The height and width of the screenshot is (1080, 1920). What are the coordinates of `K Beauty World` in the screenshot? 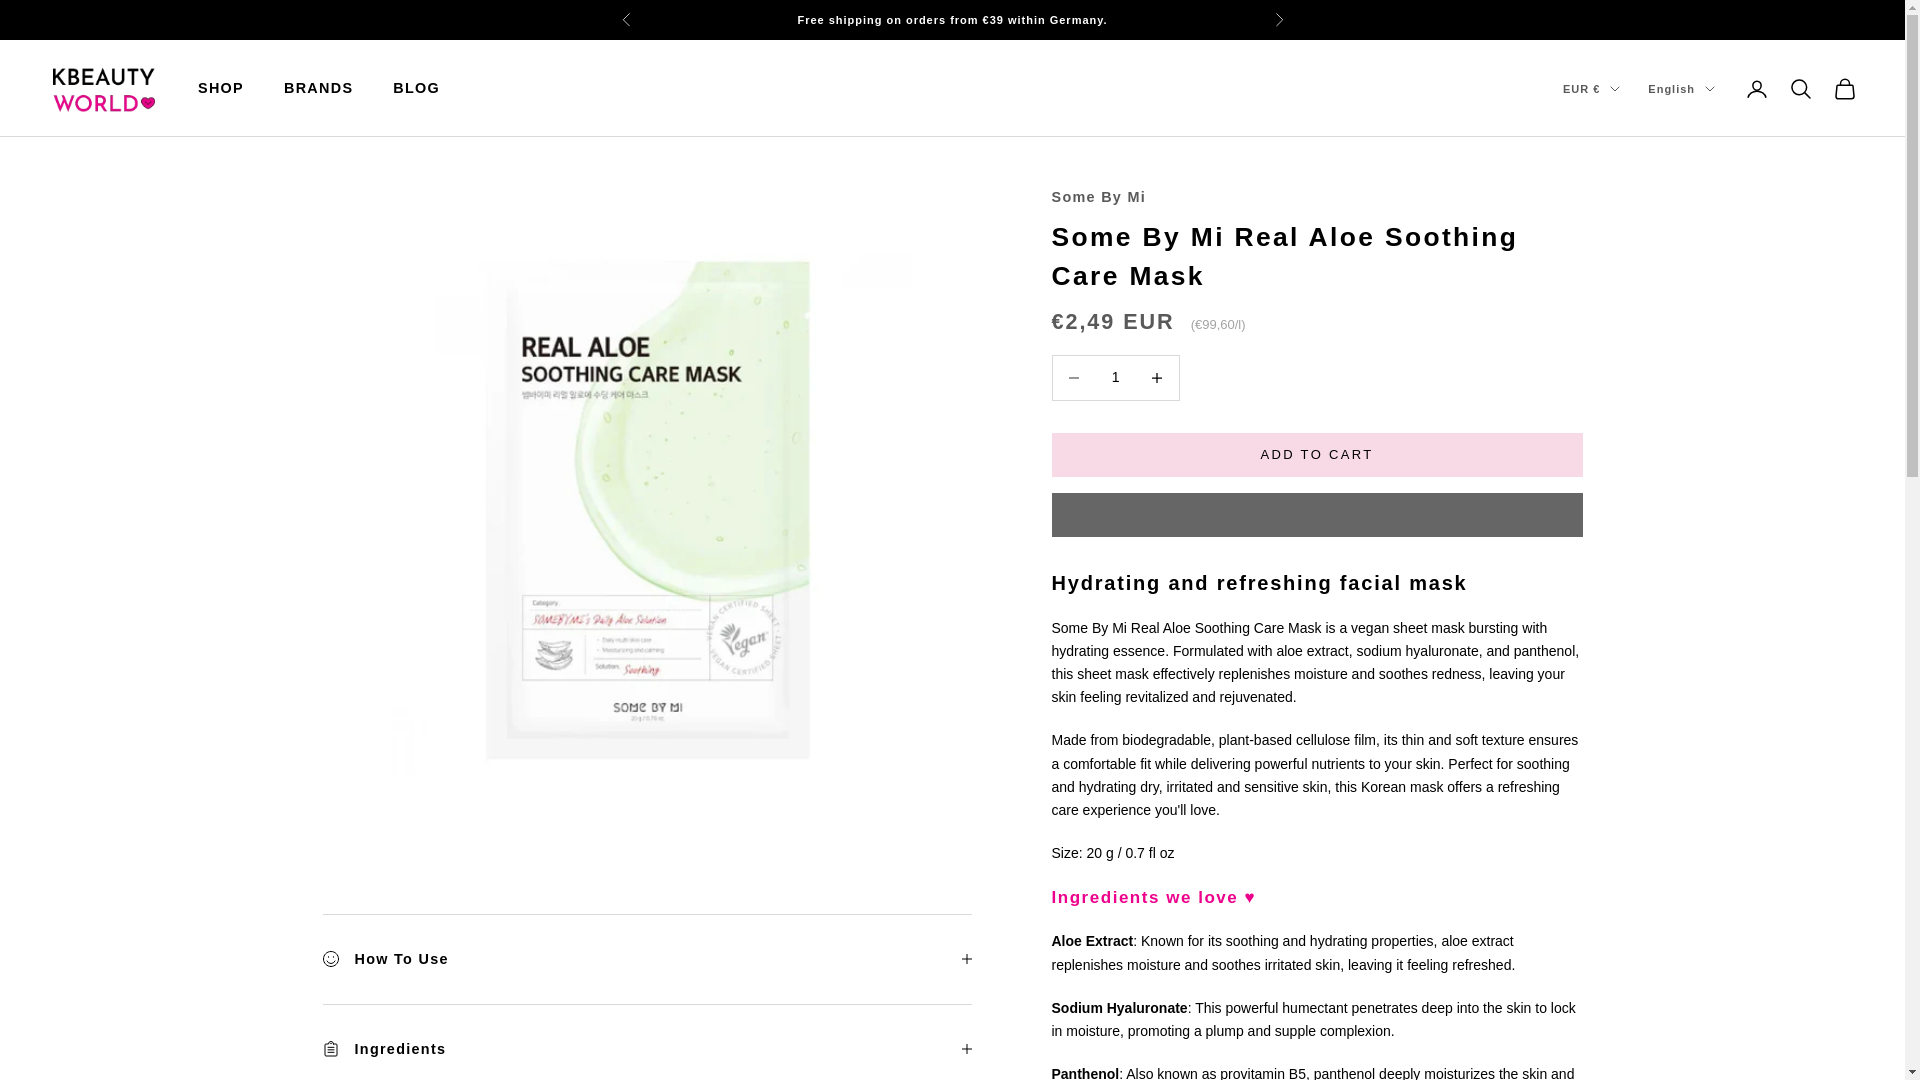 It's located at (102, 88).